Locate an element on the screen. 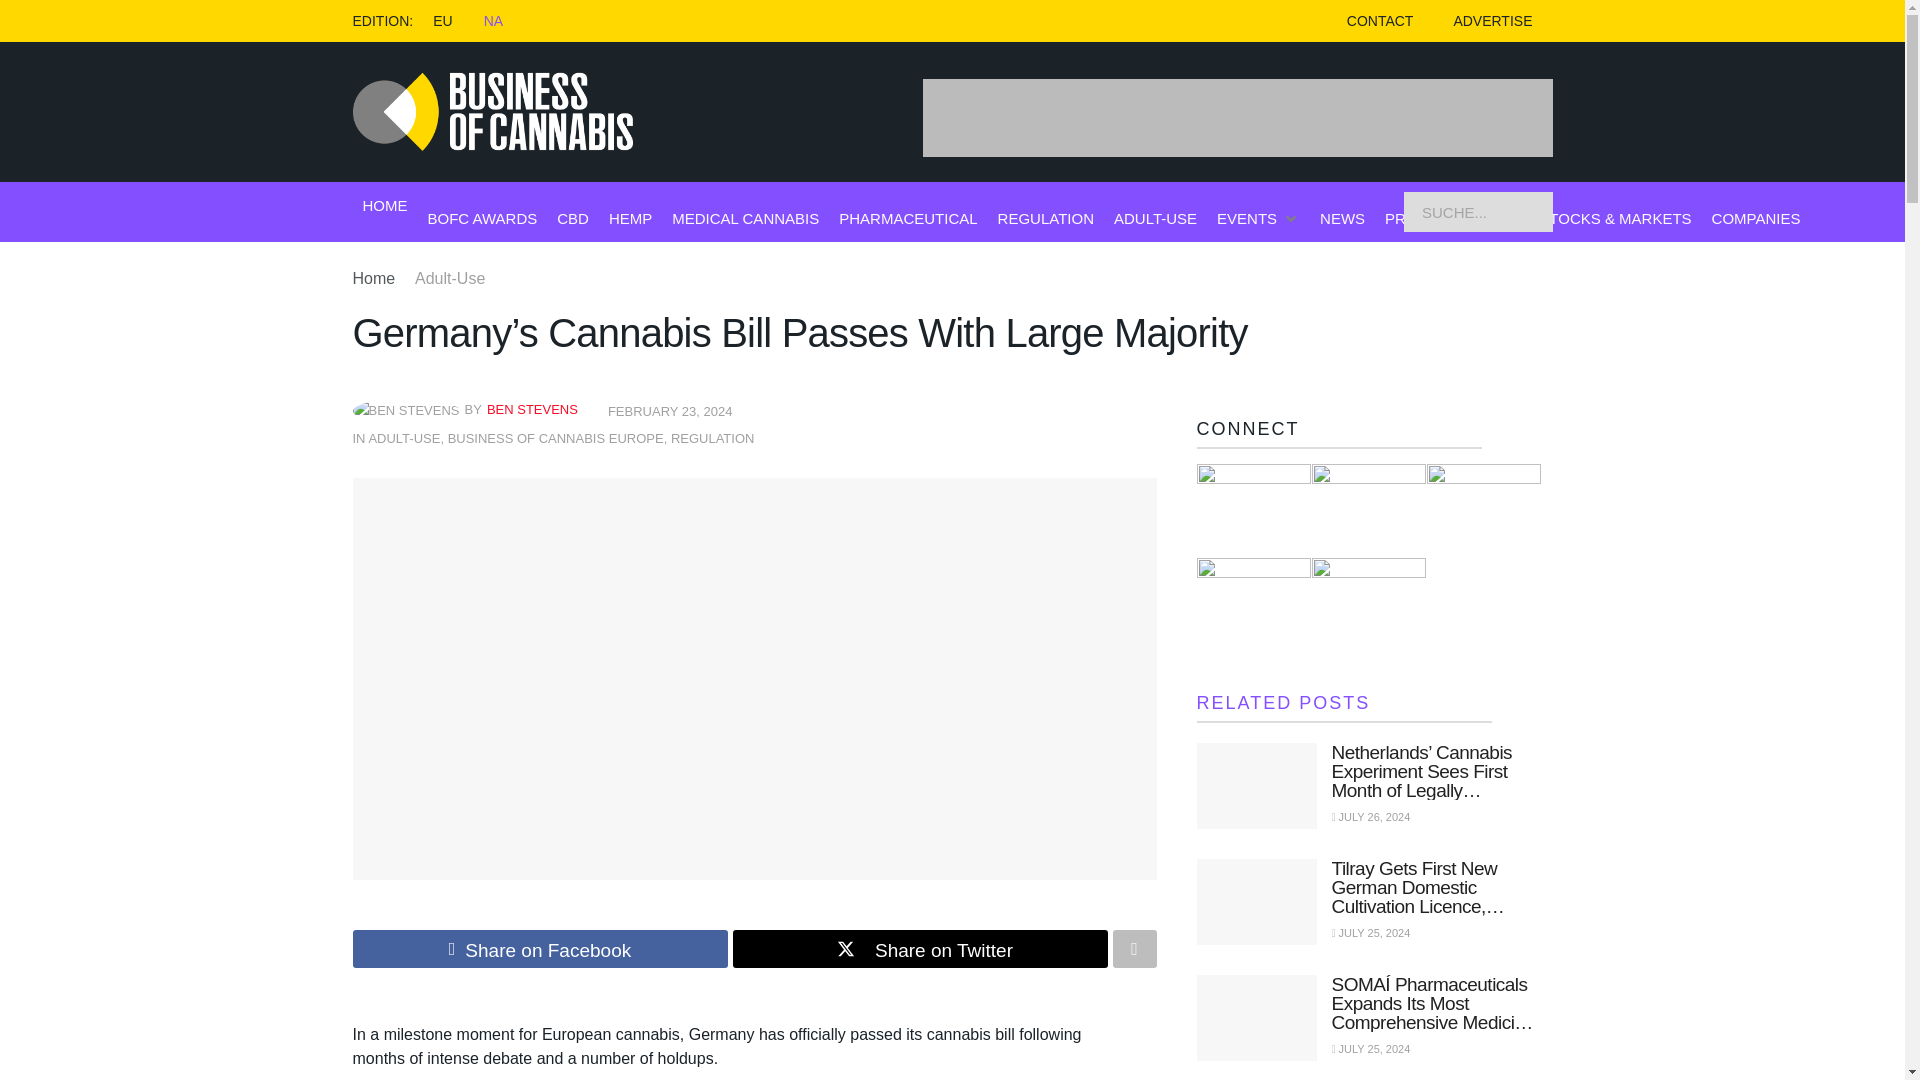 This screenshot has height=1080, width=1920. Share on Twitter is located at coordinates (919, 948).